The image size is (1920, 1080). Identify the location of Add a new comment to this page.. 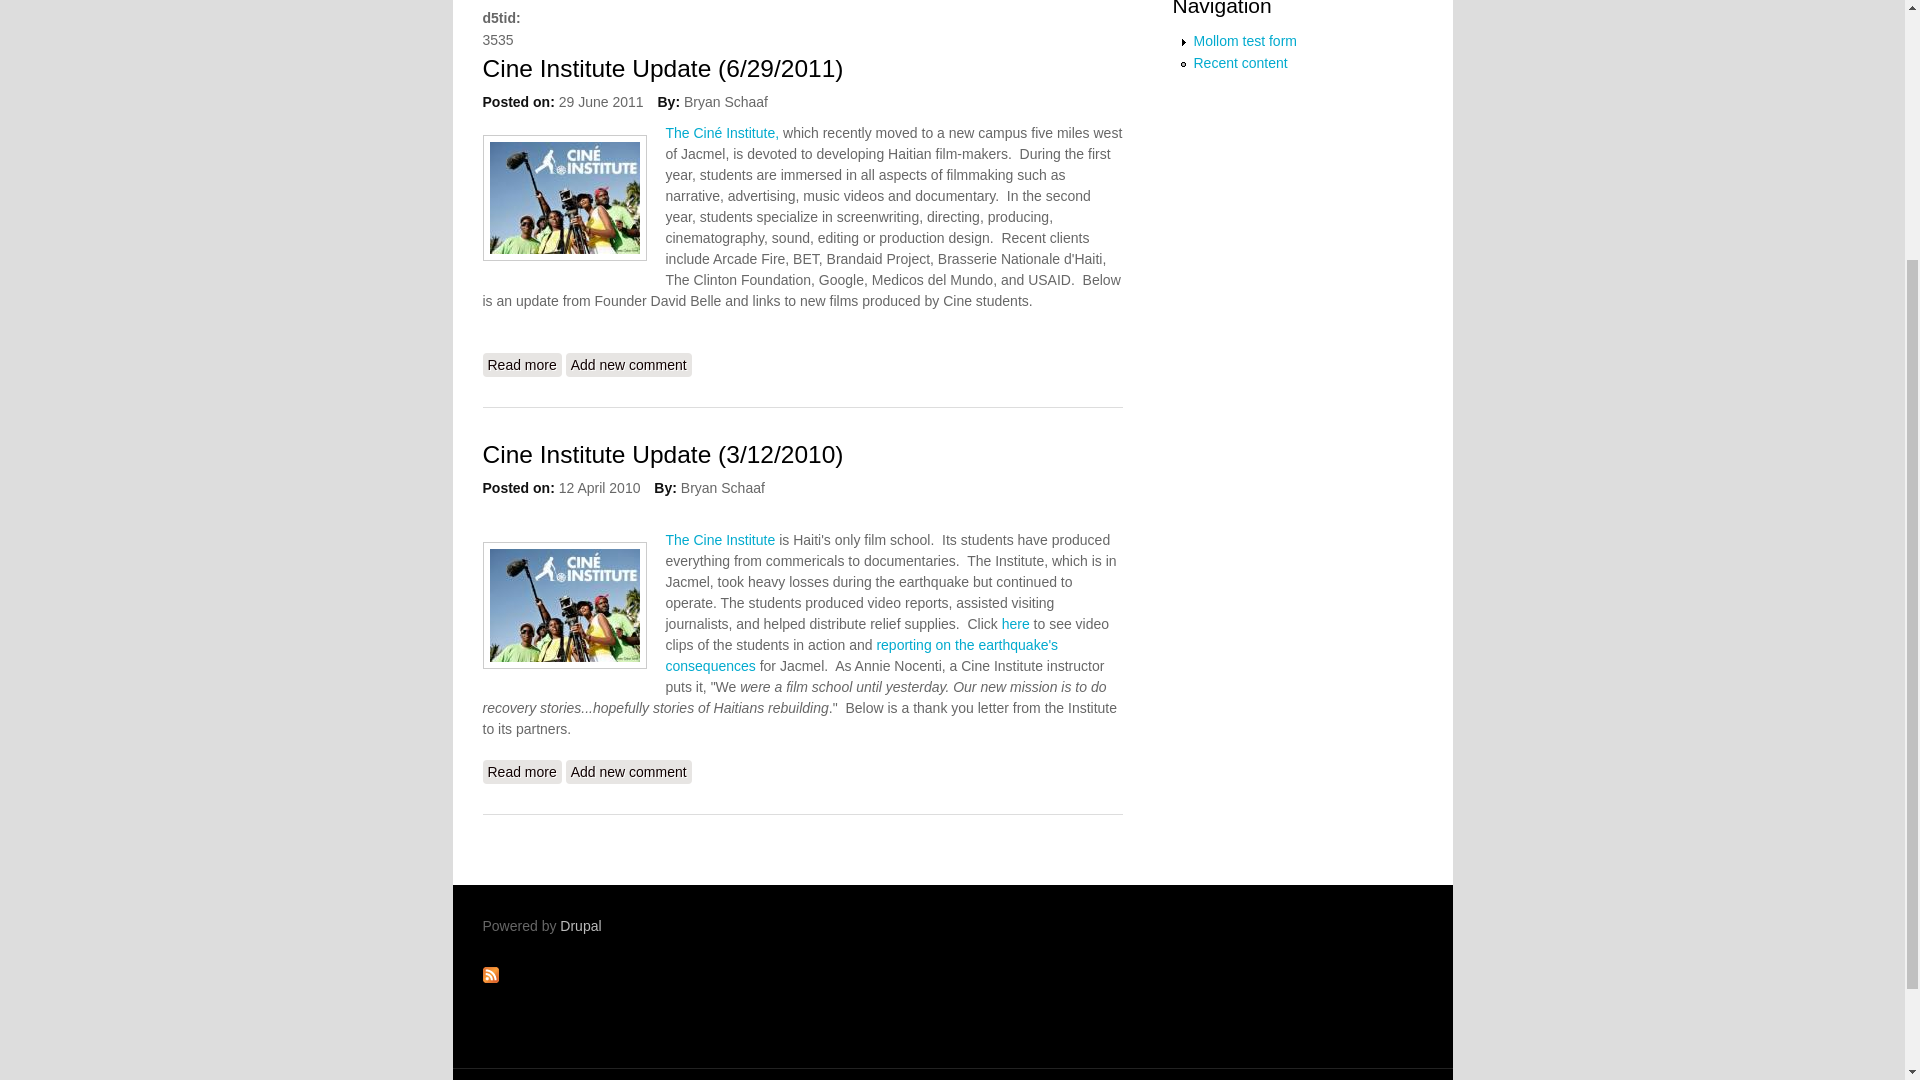
(628, 772).